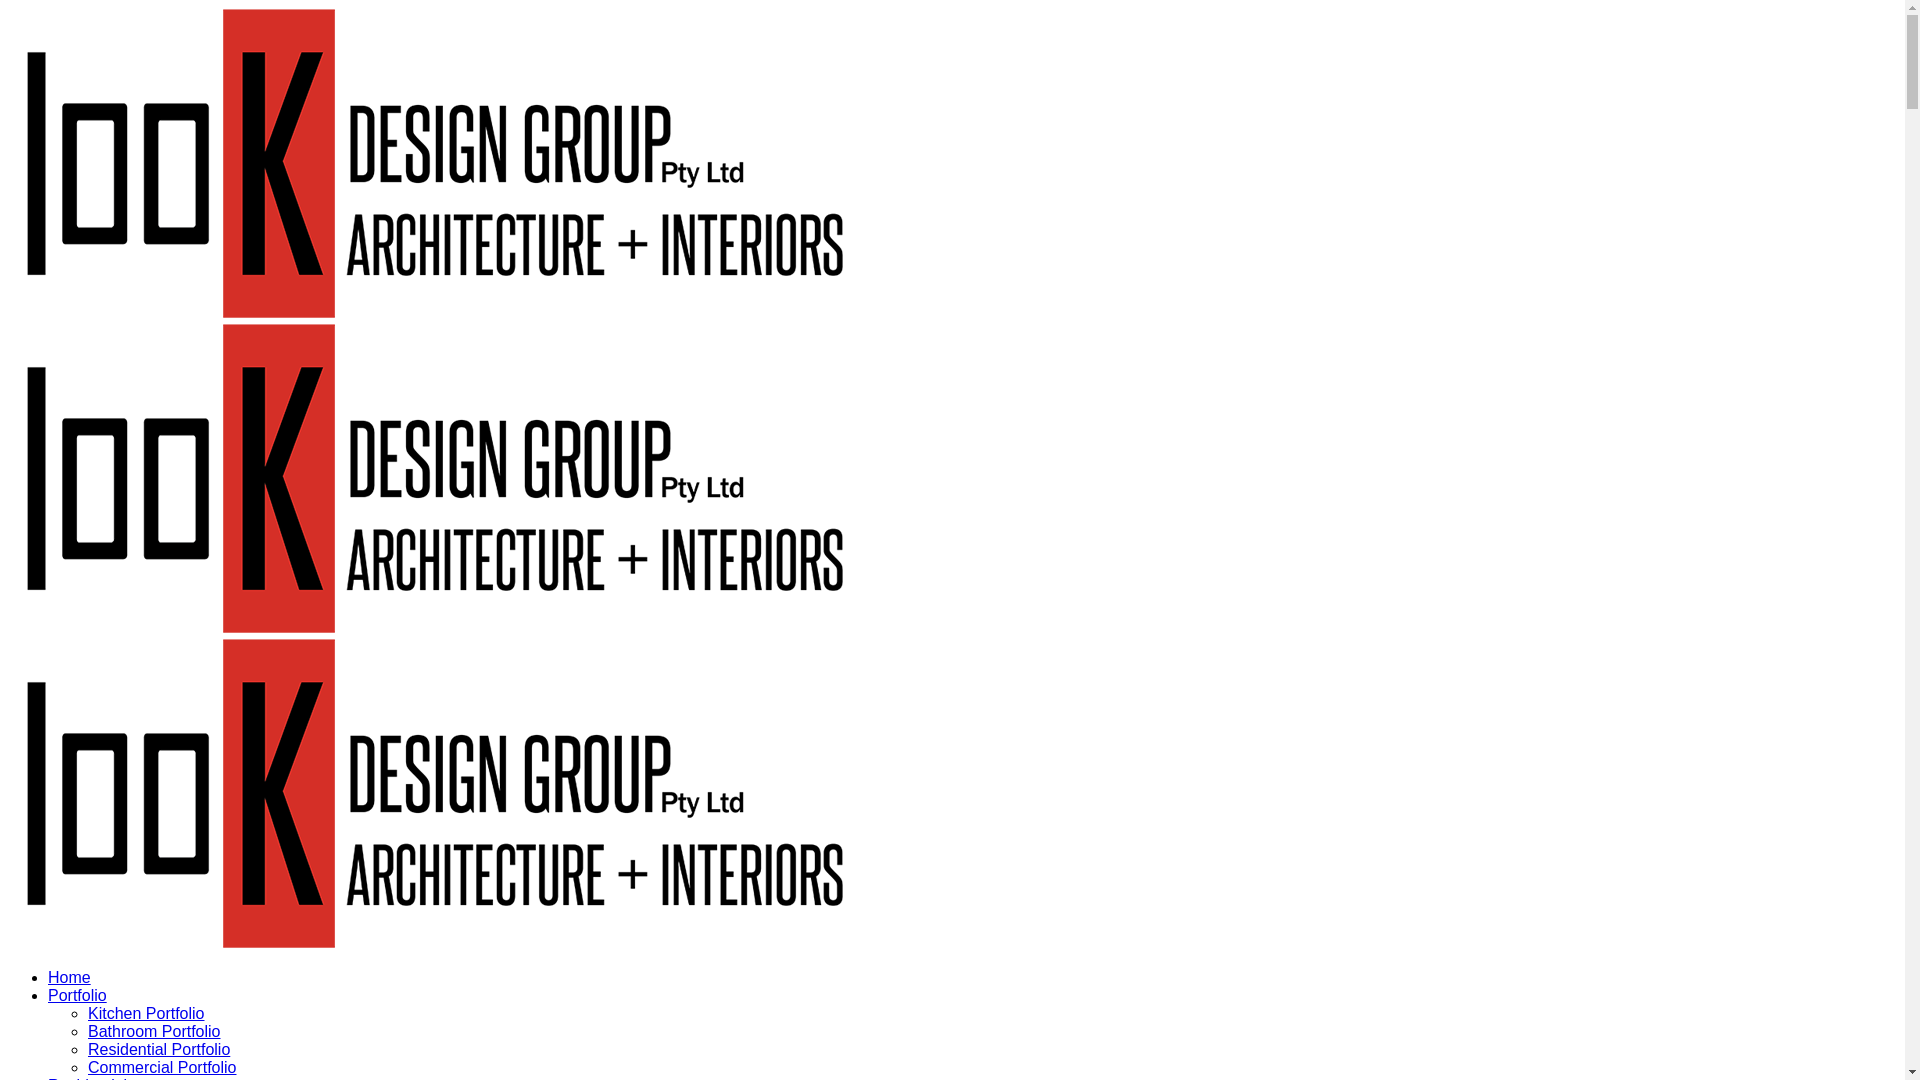  Describe the element at coordinates (162, 1068) in the screenshot. I see `Commercial Portfolio` at that location.